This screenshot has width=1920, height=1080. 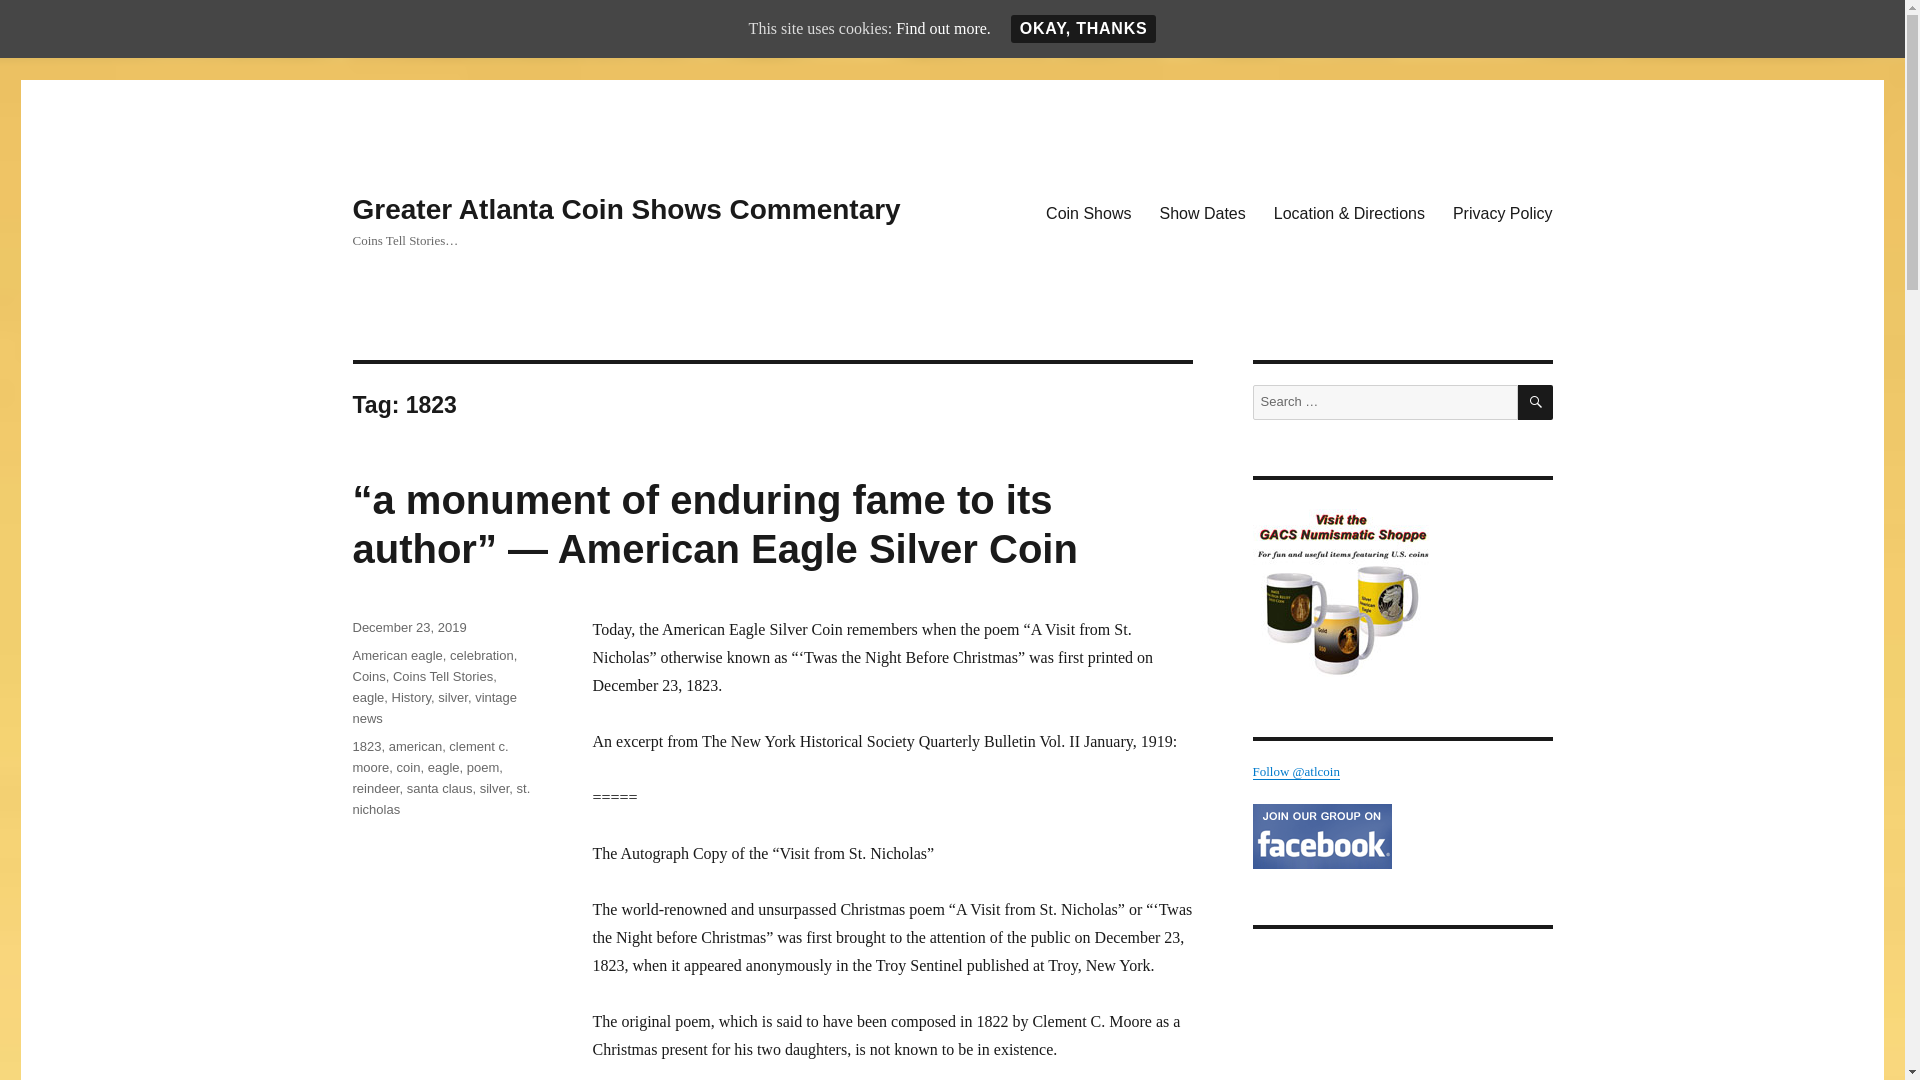 What do you see at coordinates (408, 768) in the screenshot?
I see `coin` at bounding box center [408, 768].